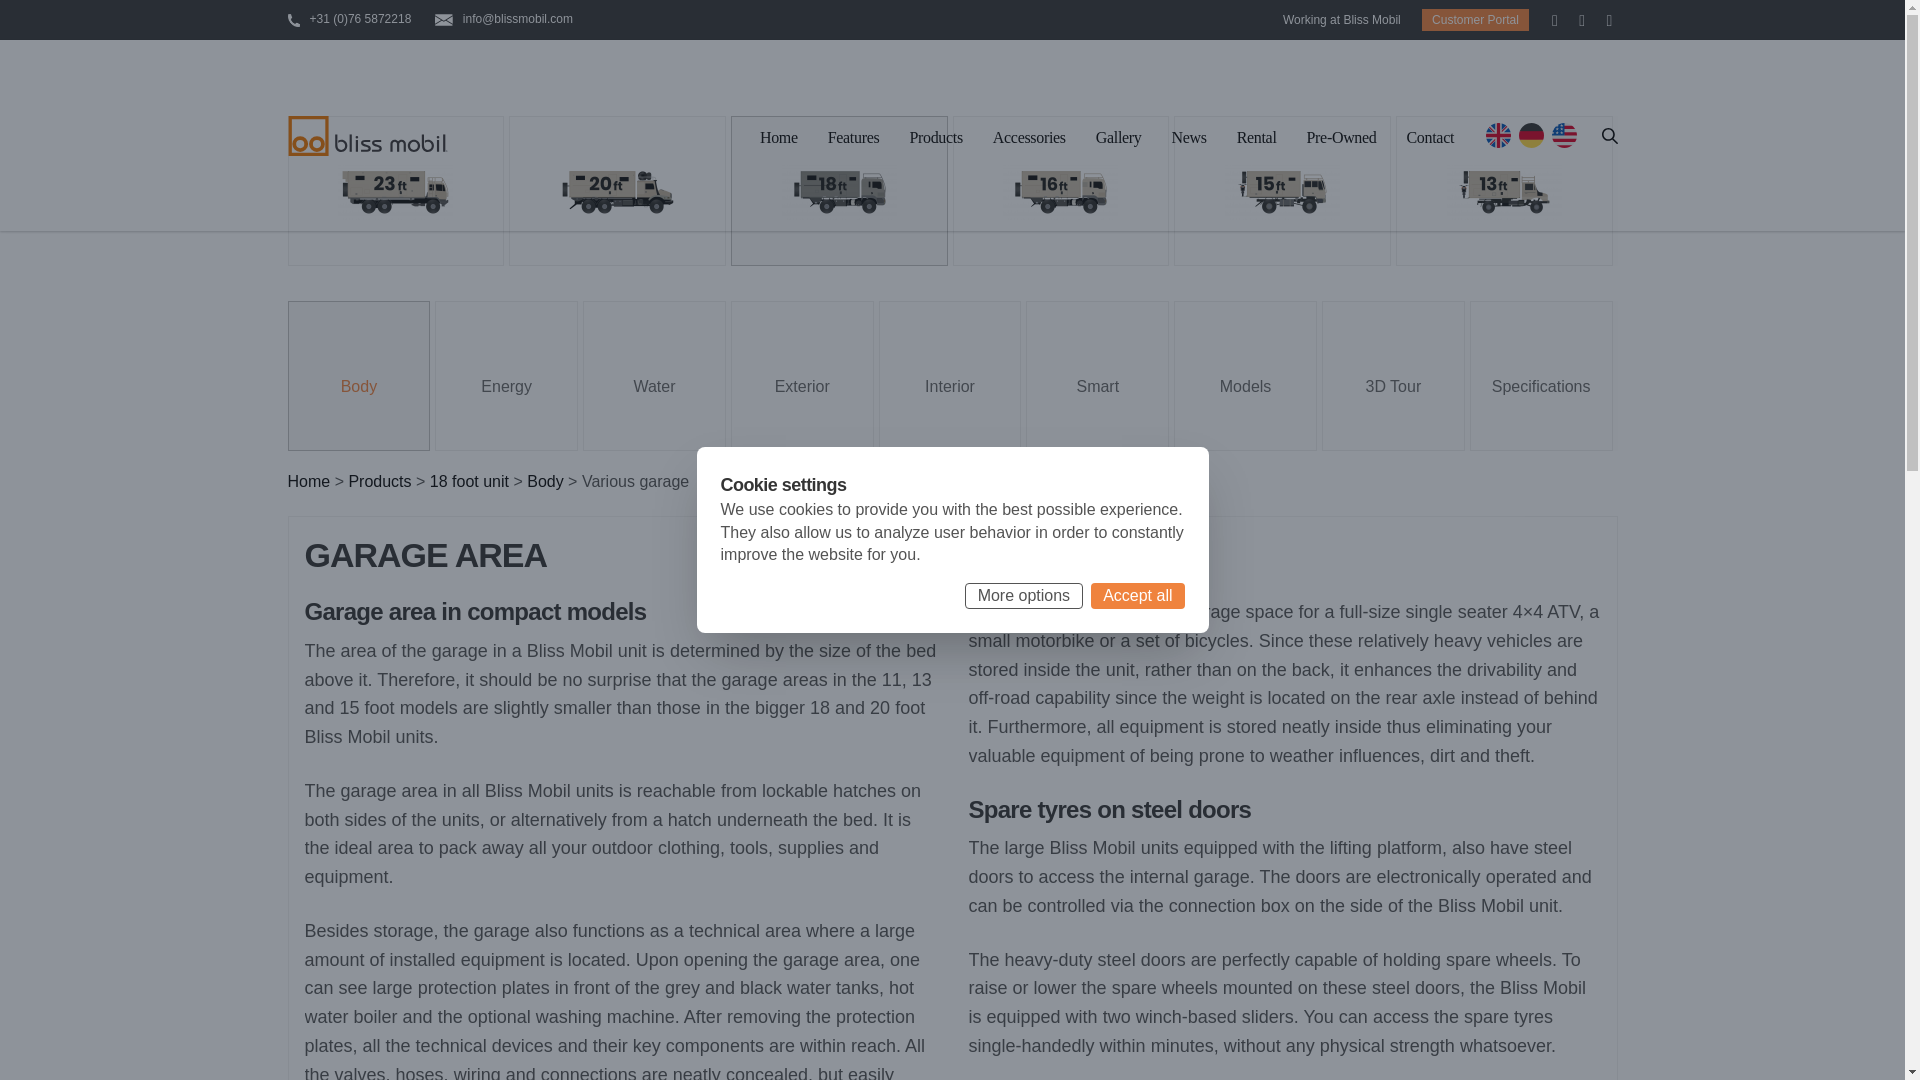 This screenshot has width=1920, height=1080. I want to click on Body, so click(544, 481).